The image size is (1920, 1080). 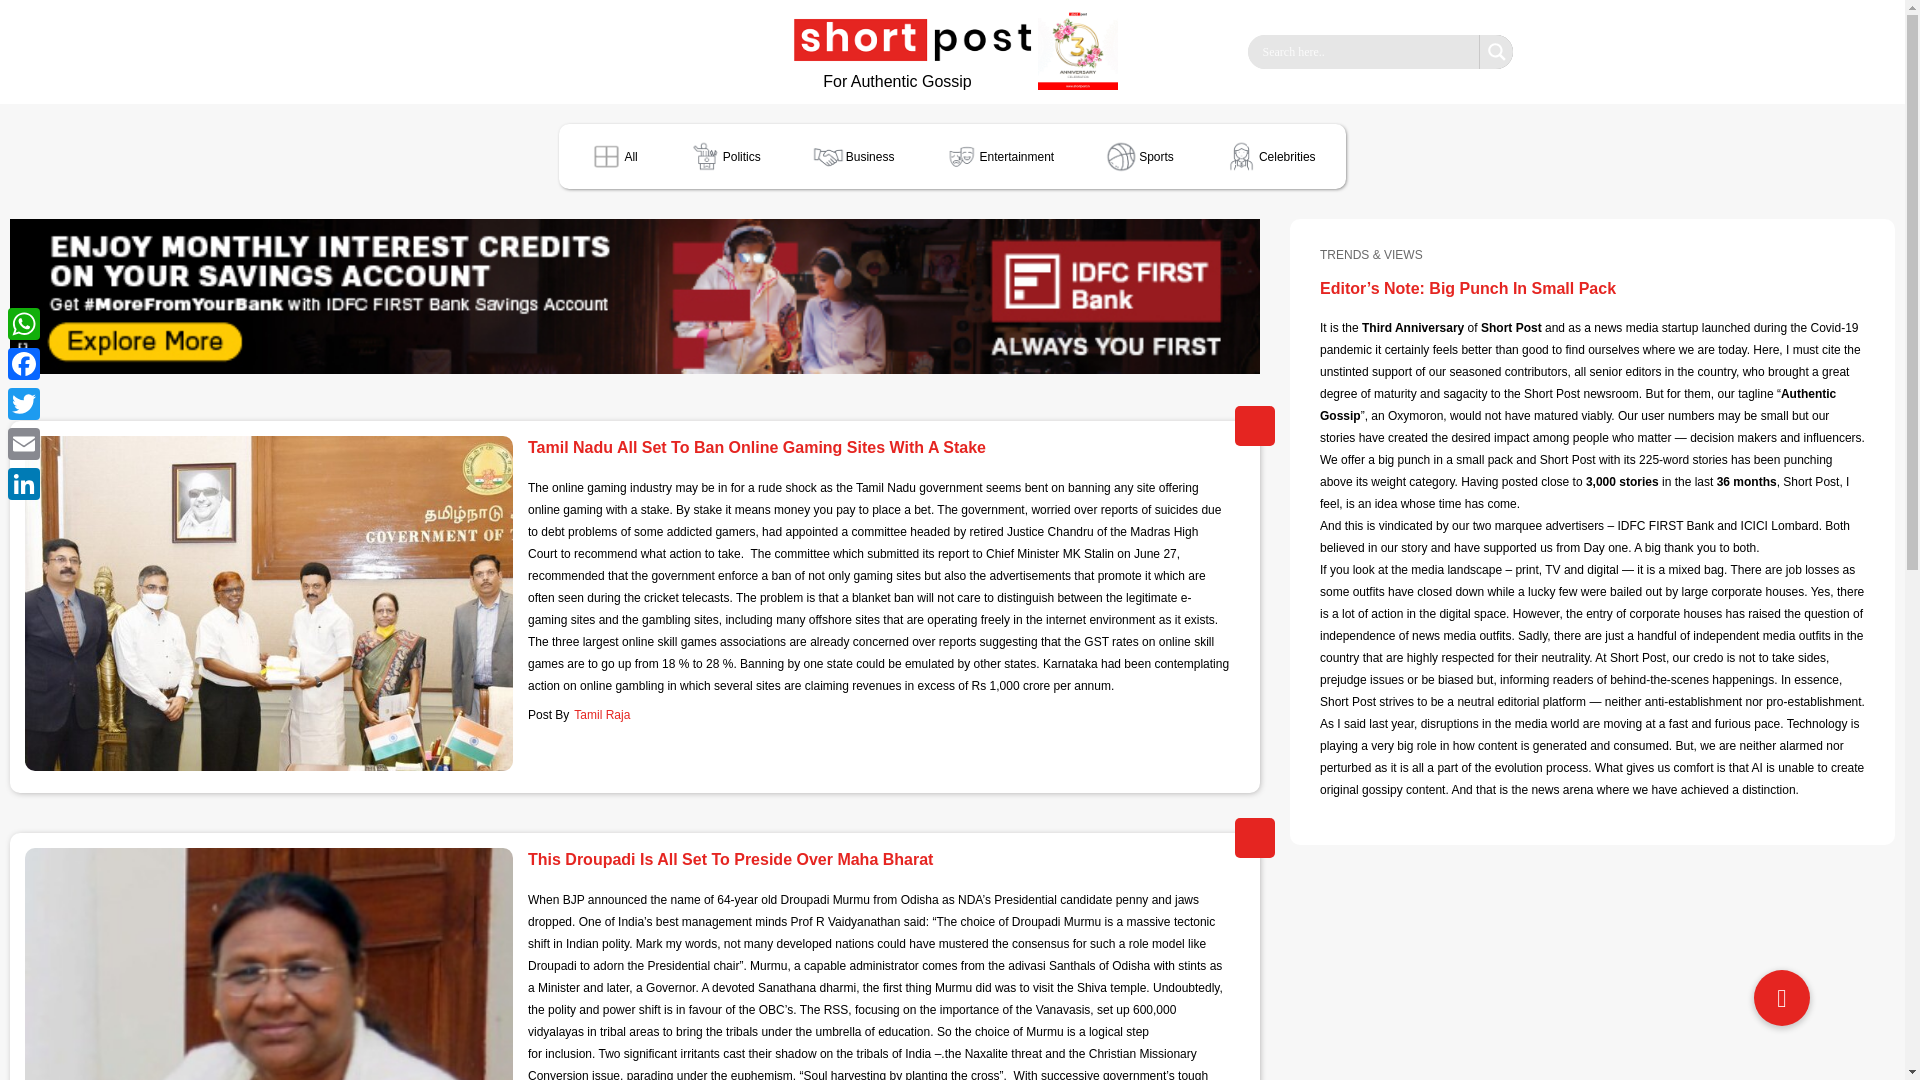 I want to click on WhatsApp, so click(x=24, y=324).